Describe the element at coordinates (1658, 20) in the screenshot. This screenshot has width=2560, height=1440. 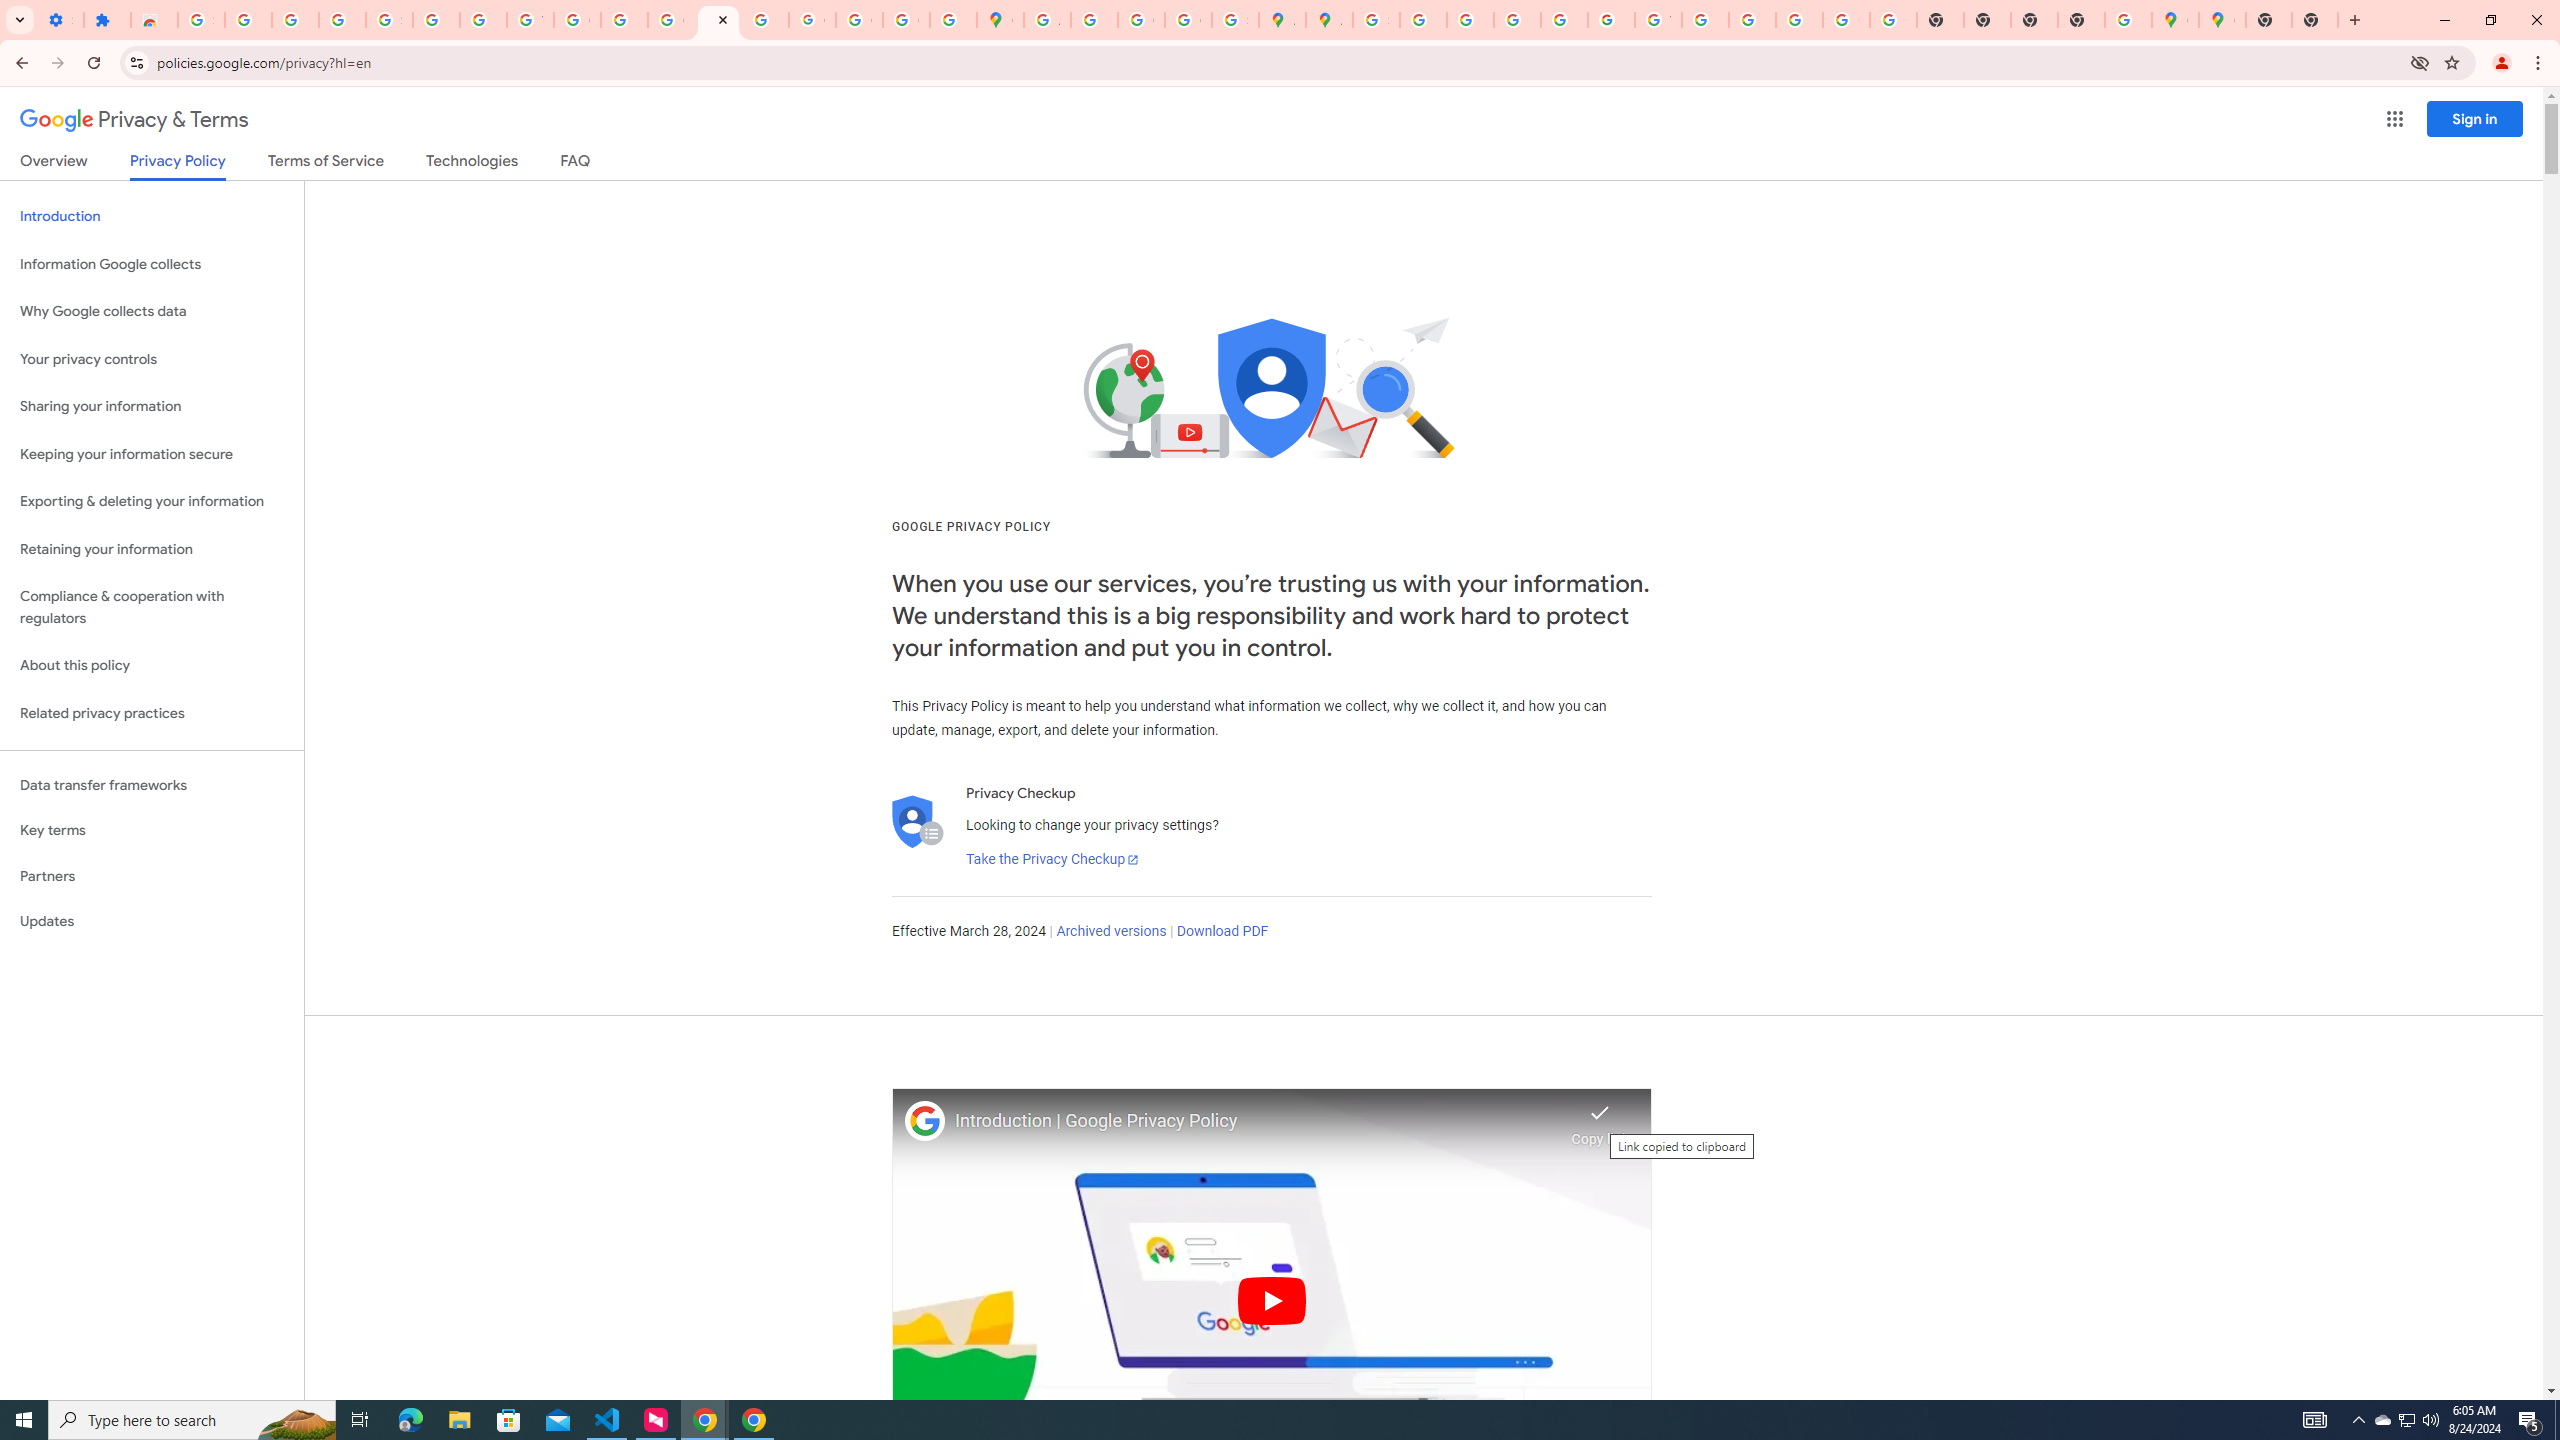
I see `YouTube` at that location.